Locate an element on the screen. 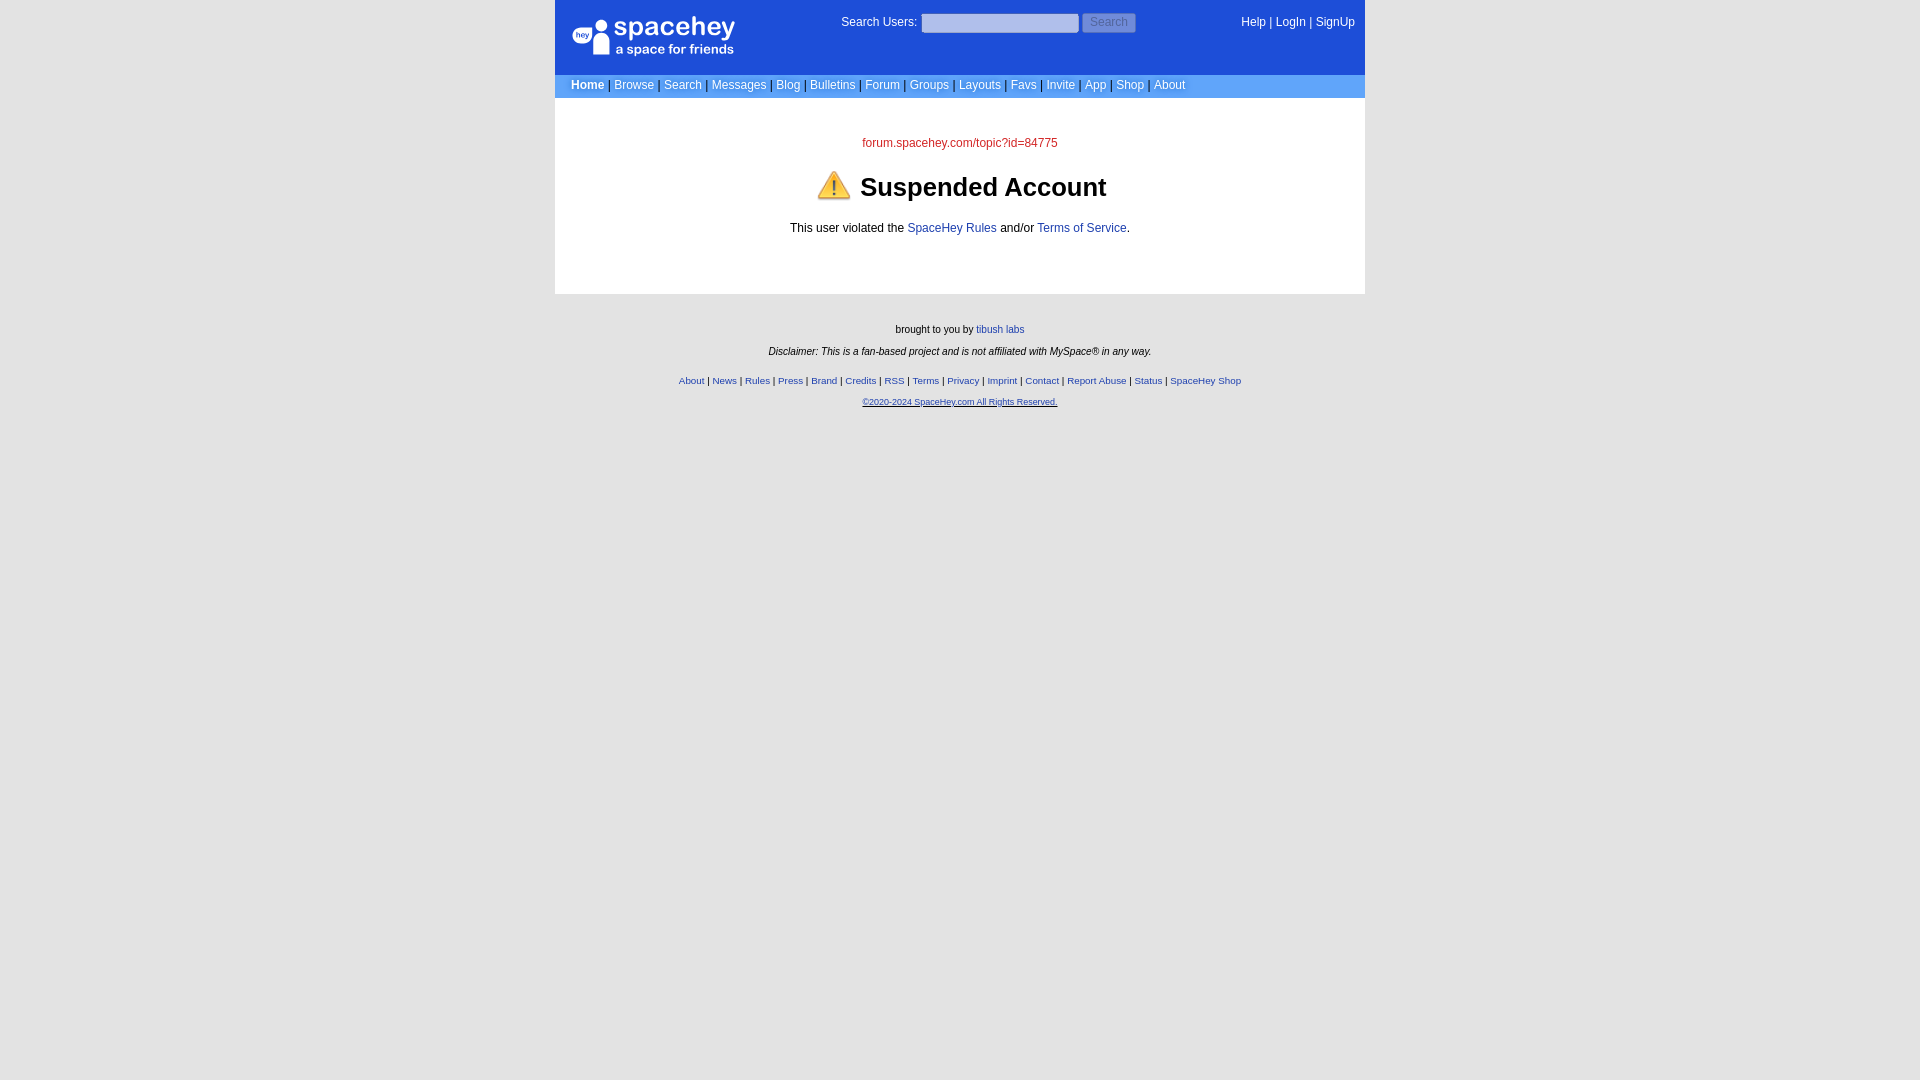  RSS is located at coordinates (894, 380).